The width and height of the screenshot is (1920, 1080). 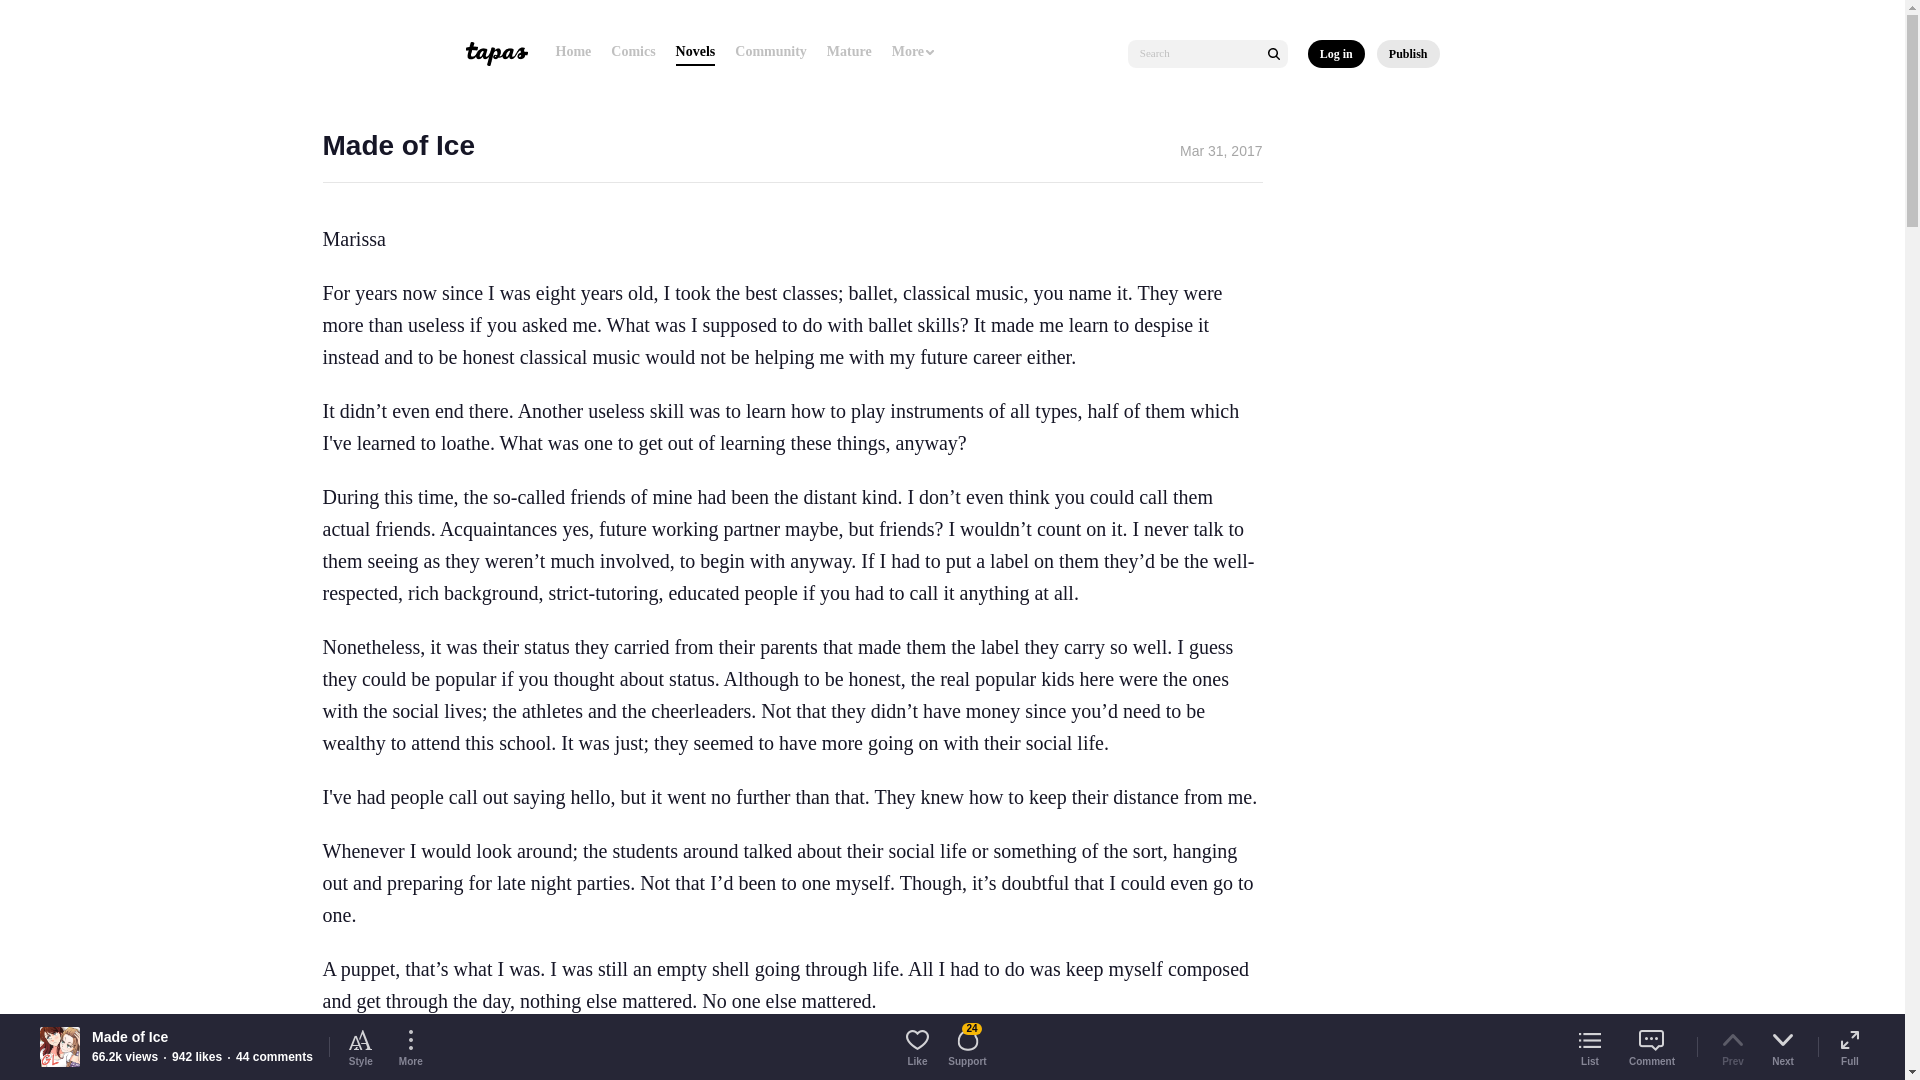 What do you see at coordinates (574, 52) in the screenshot?
I see `Home` at bounding box center [574, 52].